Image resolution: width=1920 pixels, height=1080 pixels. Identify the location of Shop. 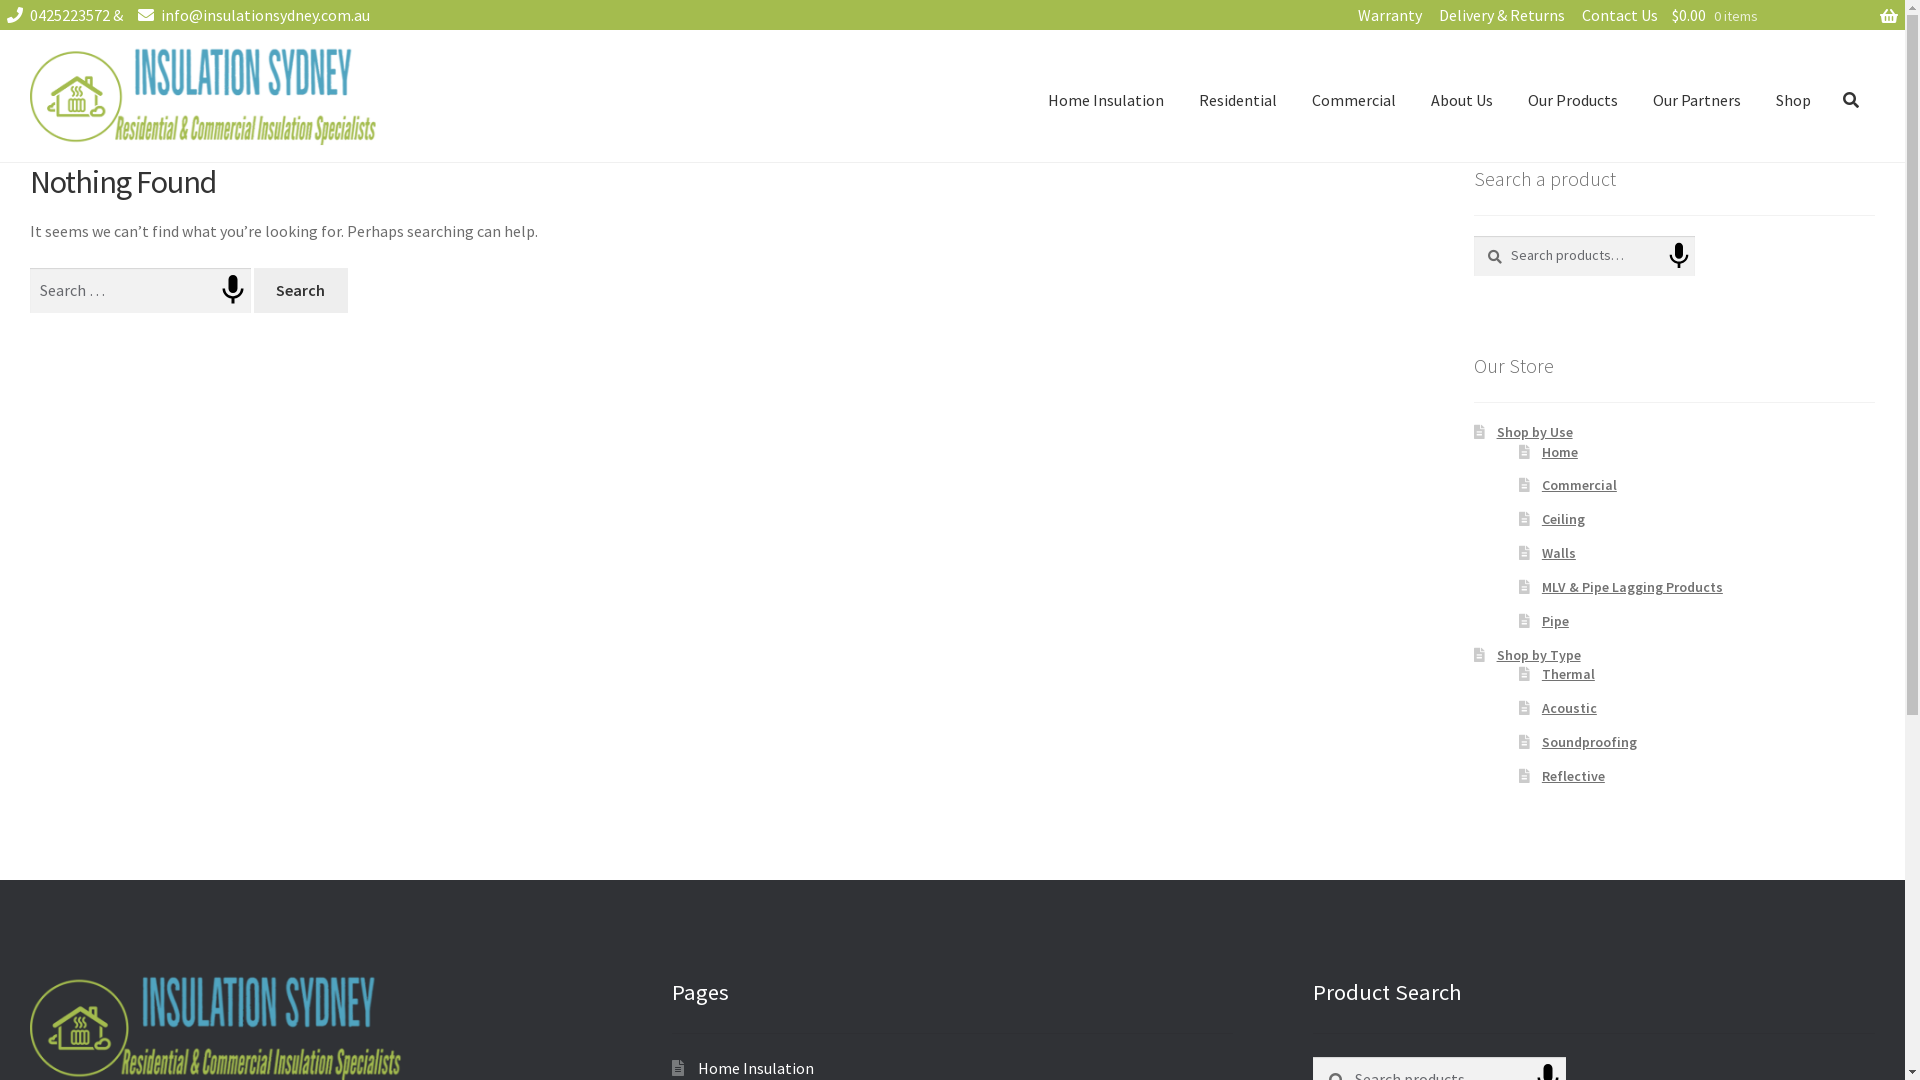
(1794, 100).